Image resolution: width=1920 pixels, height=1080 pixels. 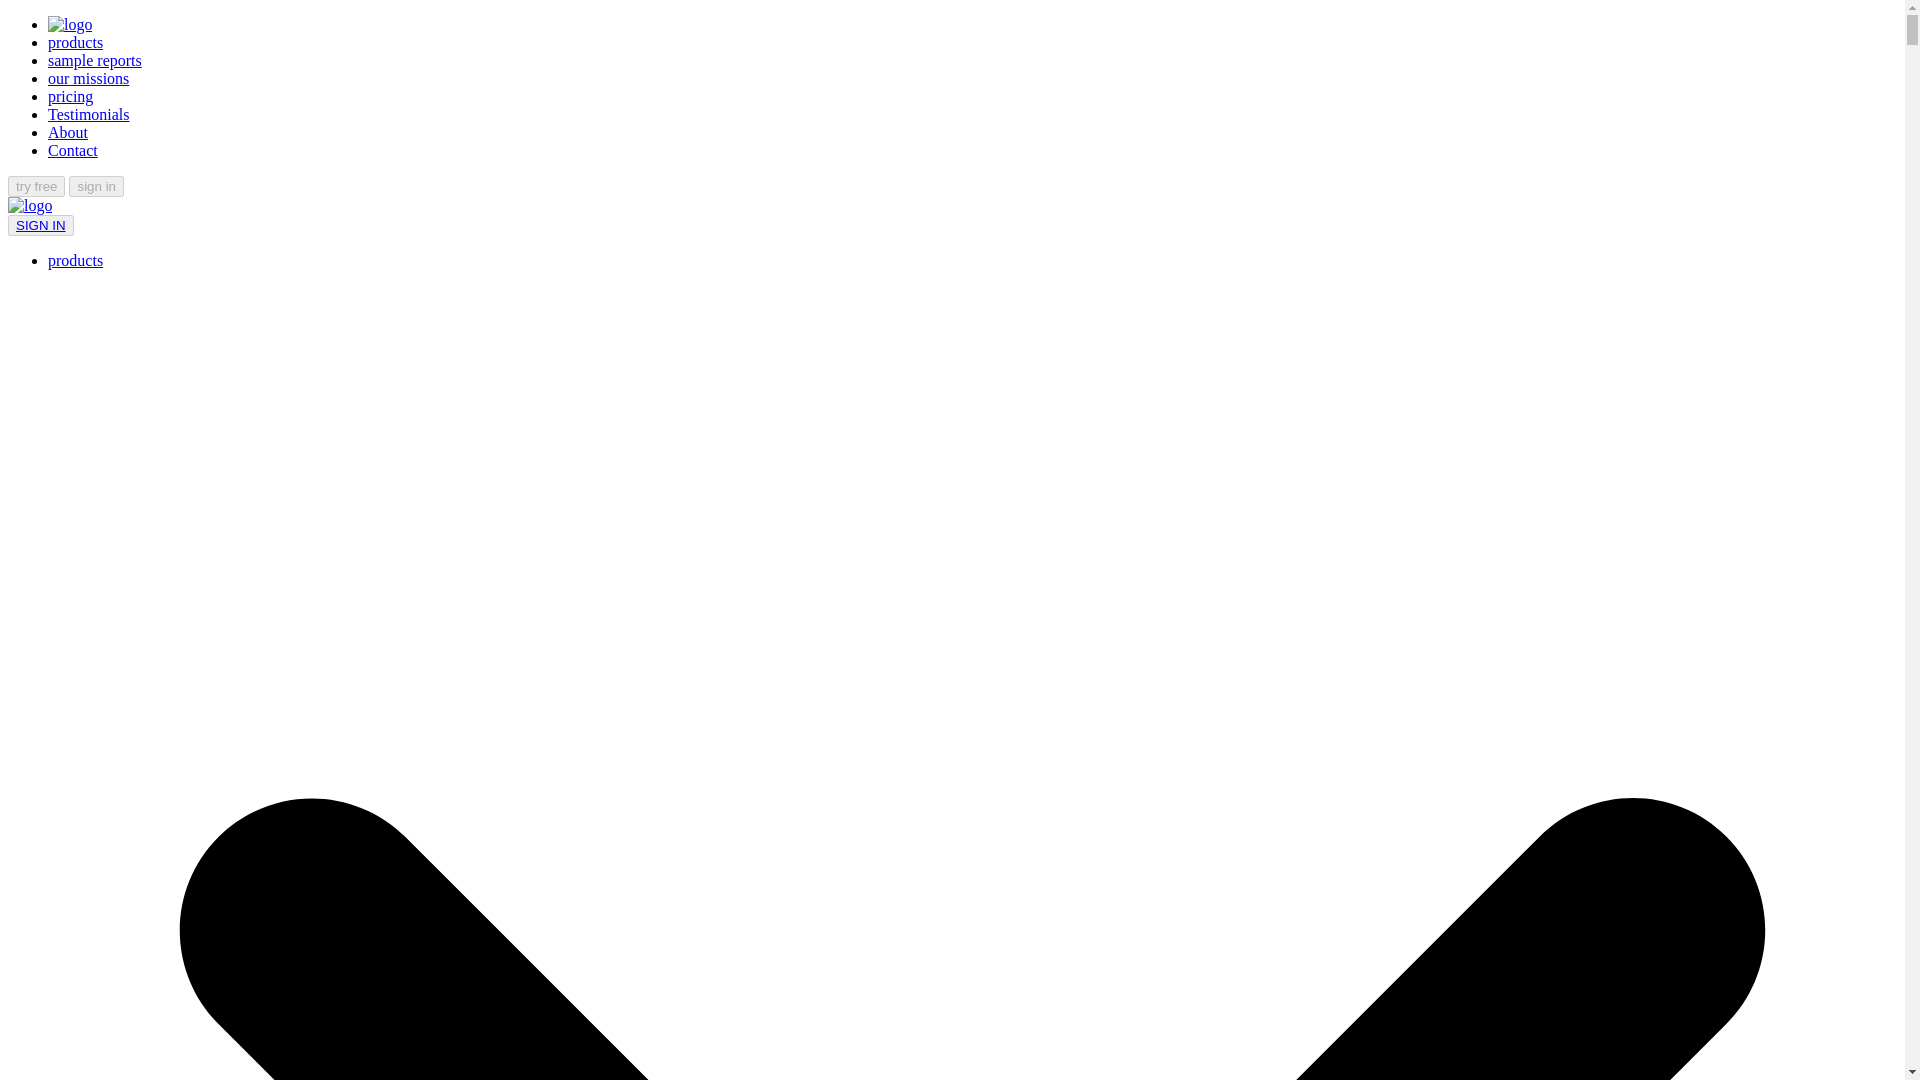 What do you see at coordinates (76, 42) in the screenshot?
I see `products` at bounding box center [76, 42].